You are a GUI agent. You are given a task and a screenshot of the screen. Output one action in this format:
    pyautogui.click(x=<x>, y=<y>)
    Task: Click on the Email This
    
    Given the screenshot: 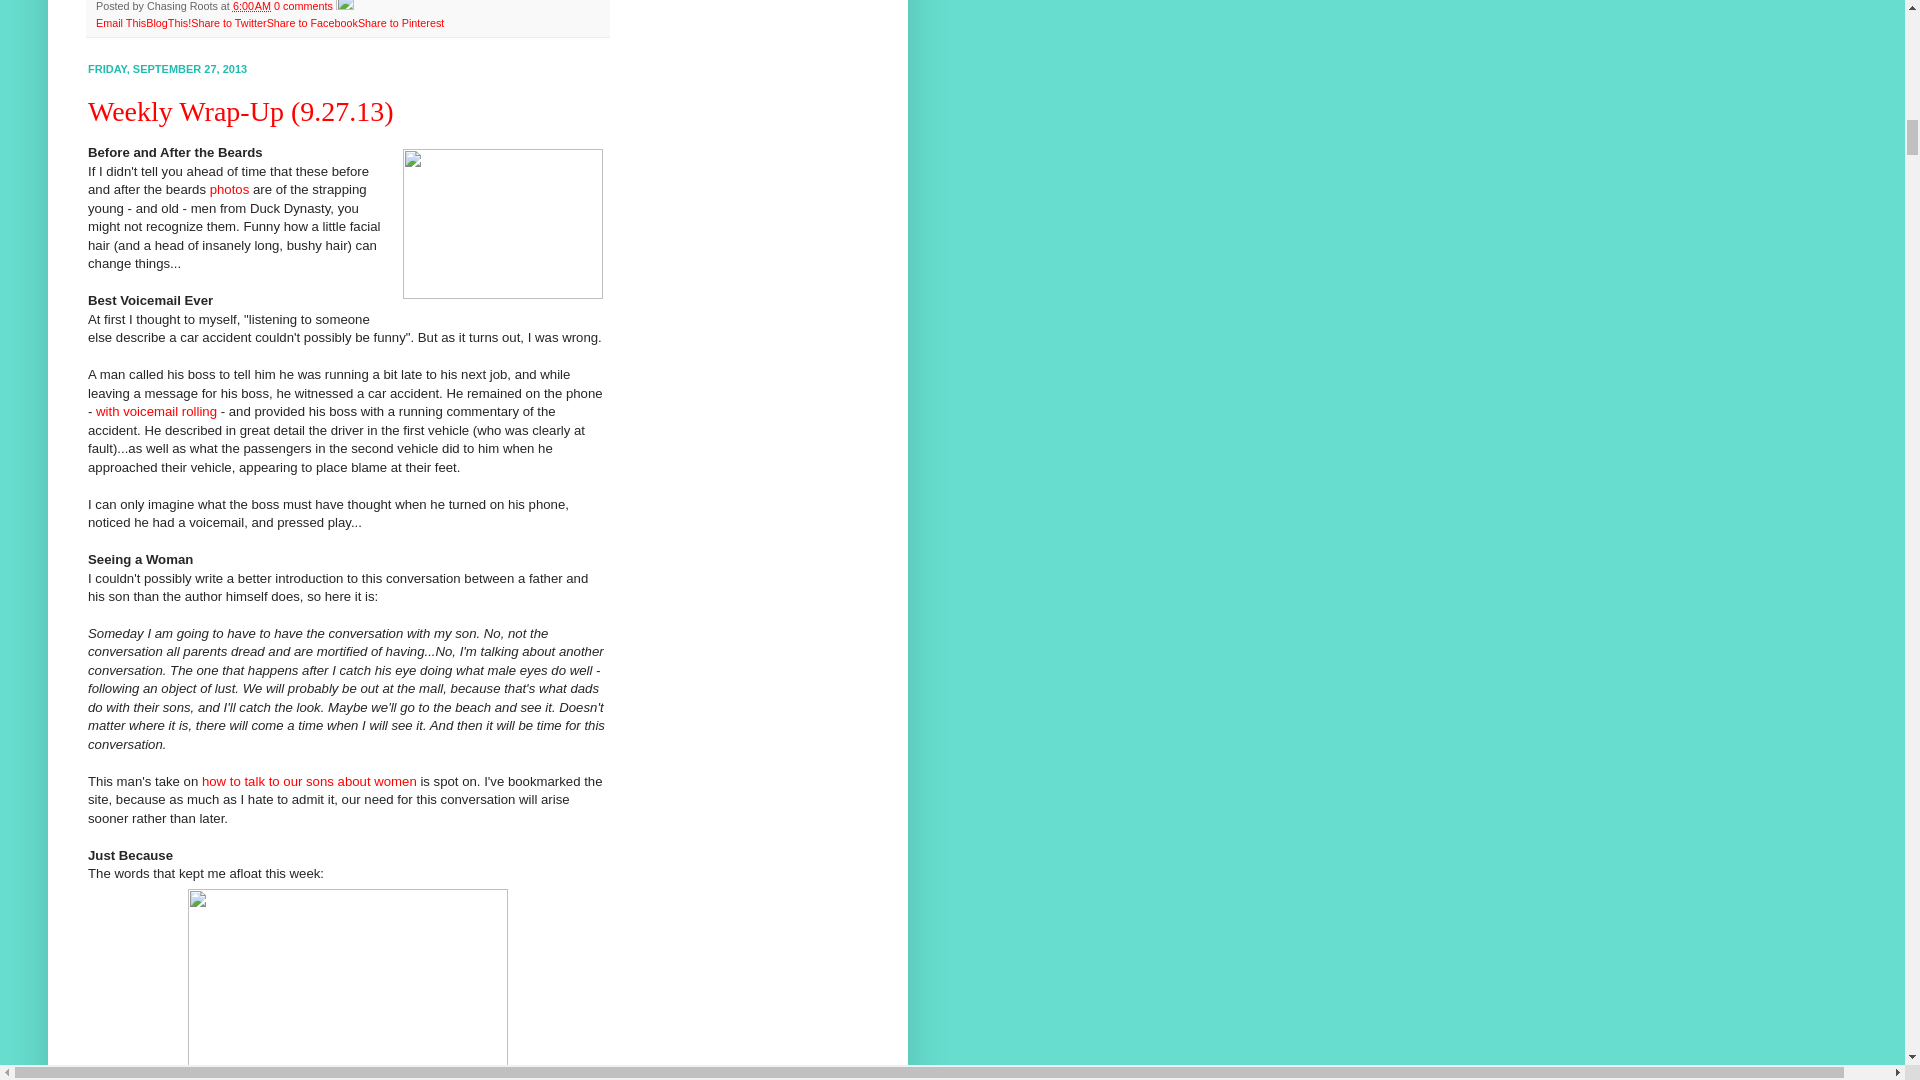 What is the action you would take?
    pyautogui.click(x=120, y=23)
    